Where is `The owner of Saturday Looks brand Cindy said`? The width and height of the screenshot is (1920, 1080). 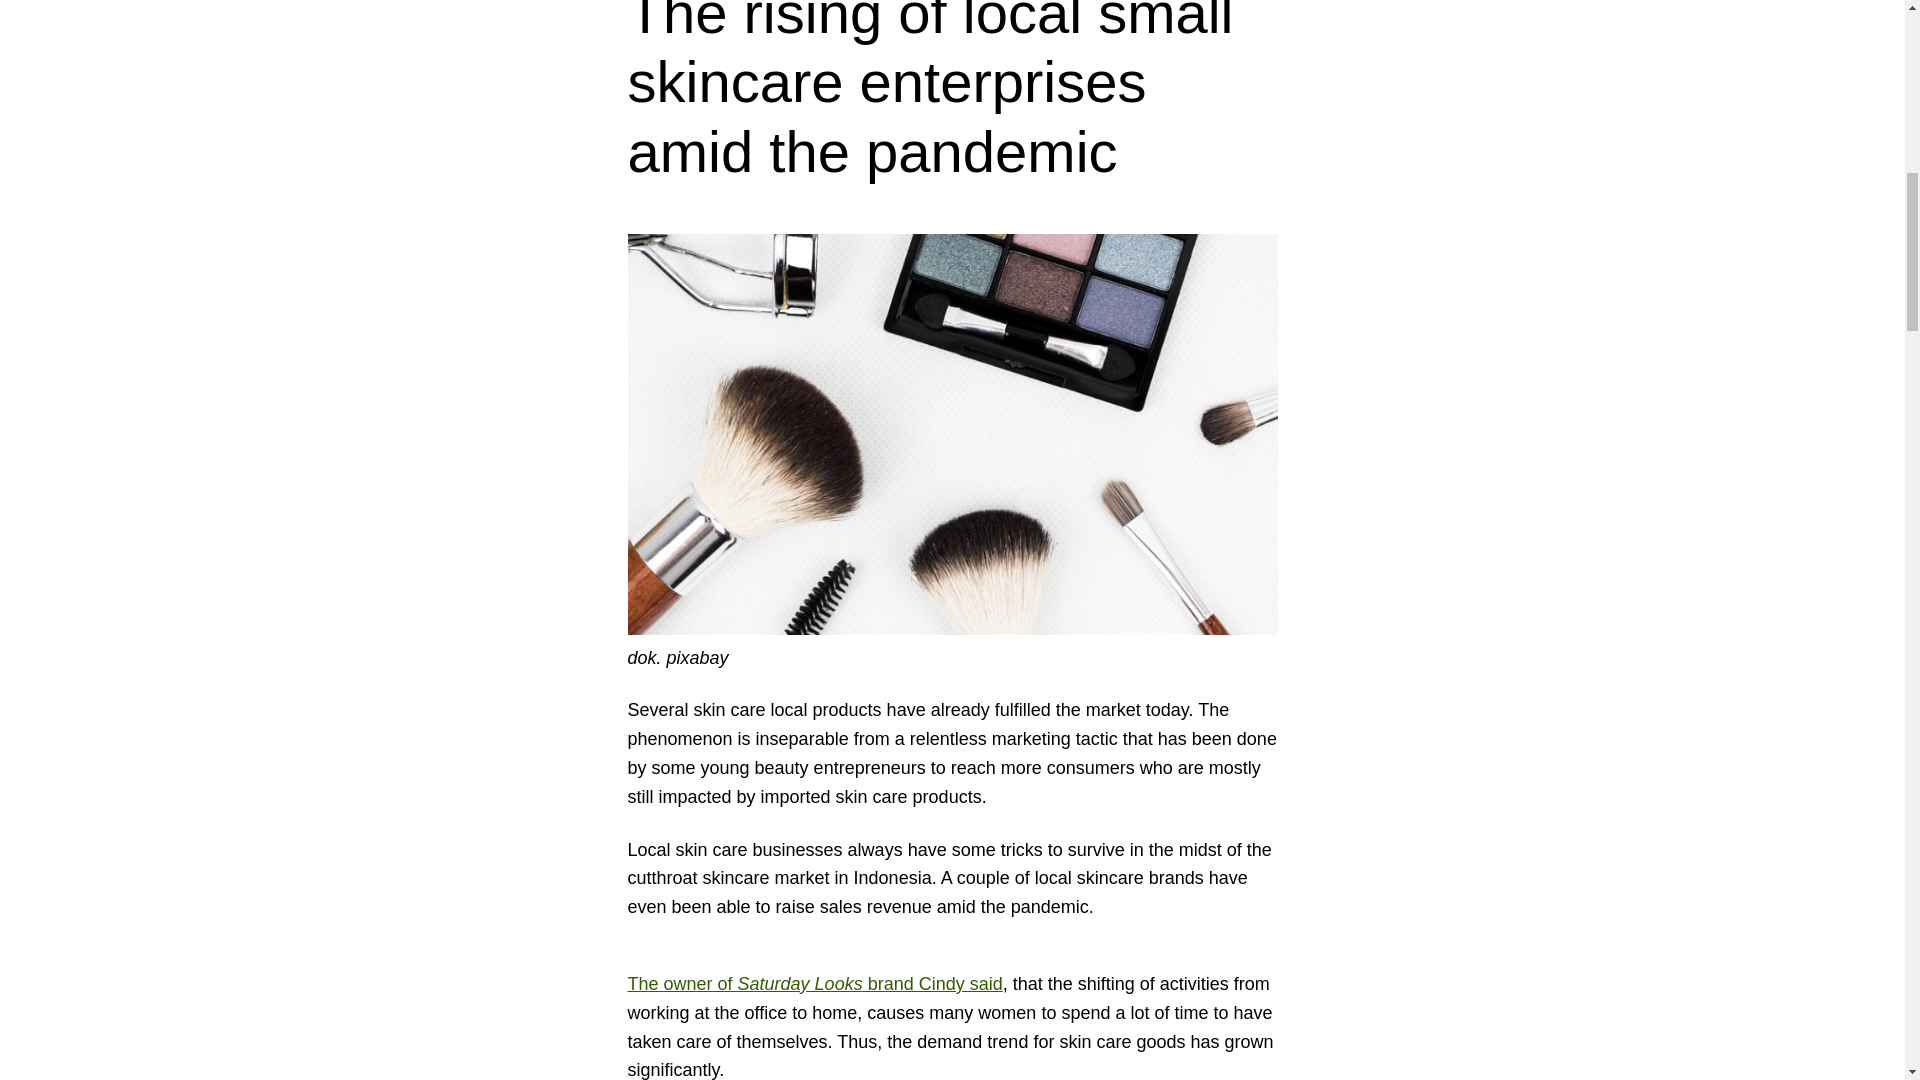 The owner of Saturday Looks brand Cindy said is located at coordinates (814, 984).